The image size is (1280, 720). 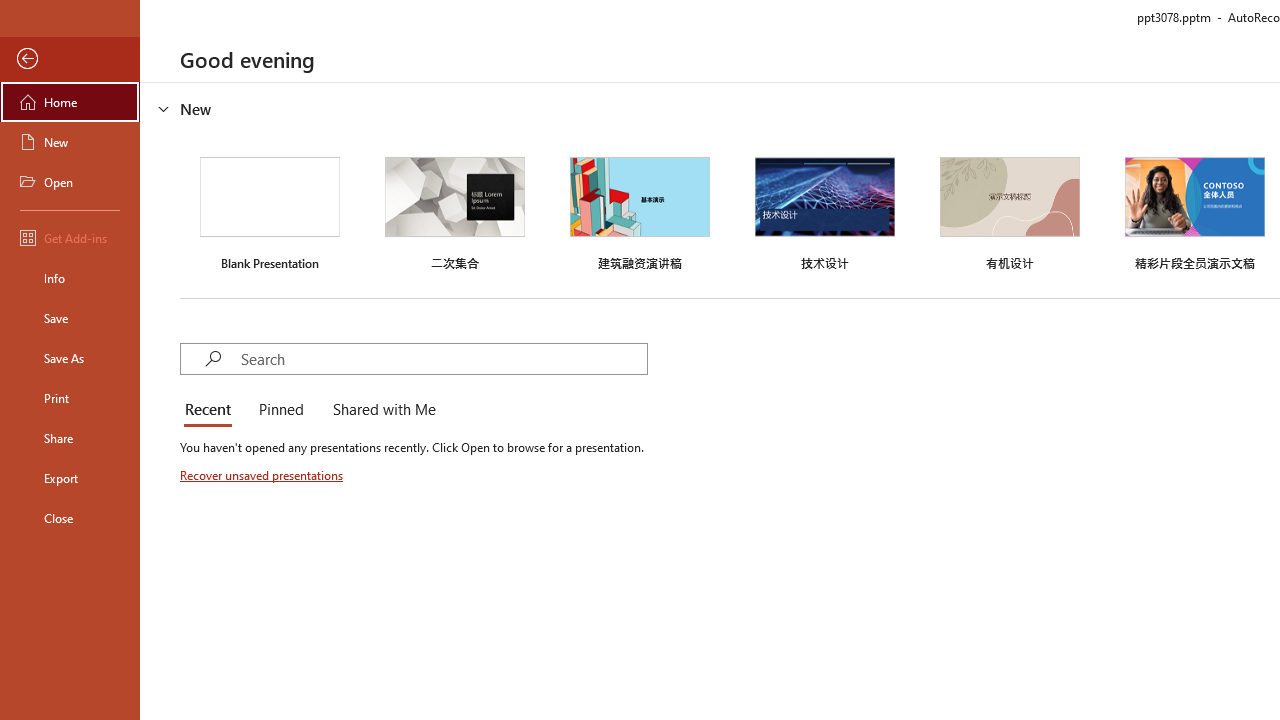 I want to click on Save As, so click(x=70, y=358).